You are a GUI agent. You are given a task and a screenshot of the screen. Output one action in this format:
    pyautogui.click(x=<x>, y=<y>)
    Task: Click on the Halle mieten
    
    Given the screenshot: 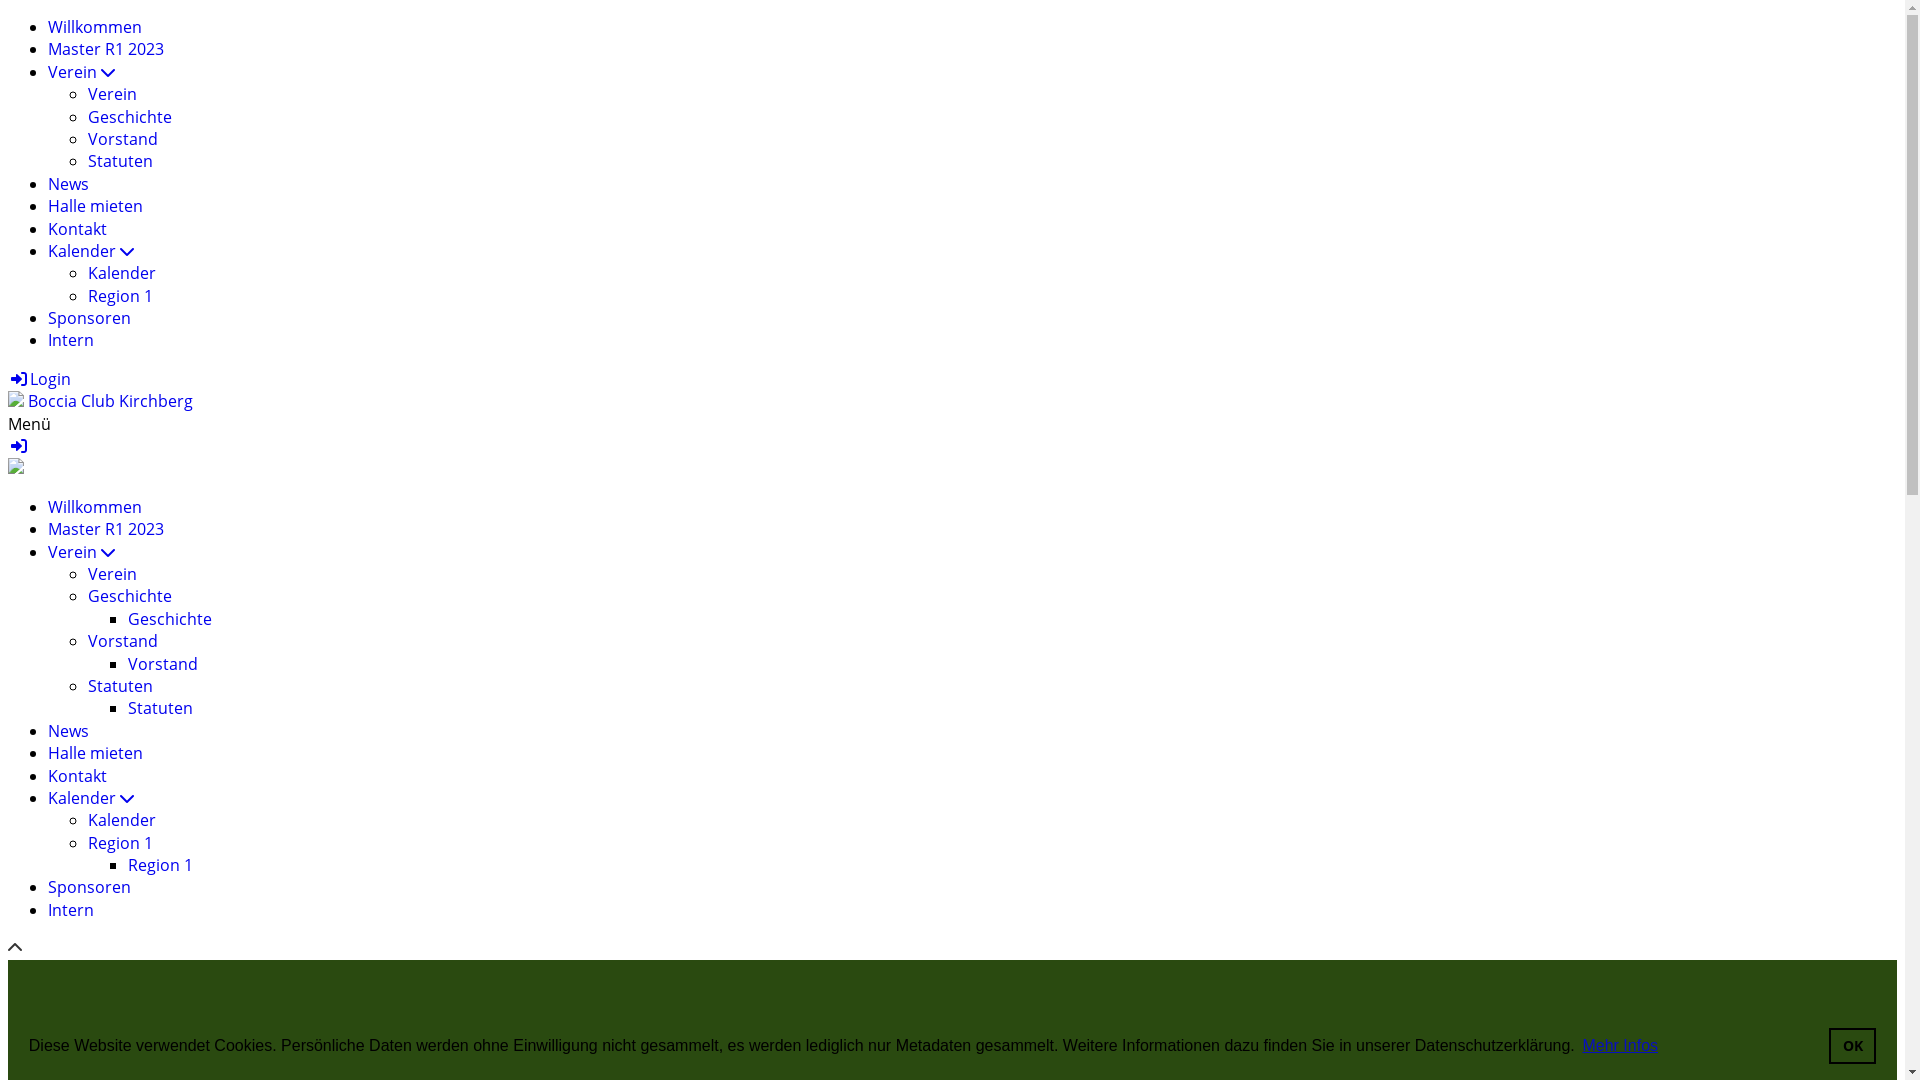 What is the action you would take?
    pyautogui.click(x=96, y=206)
    